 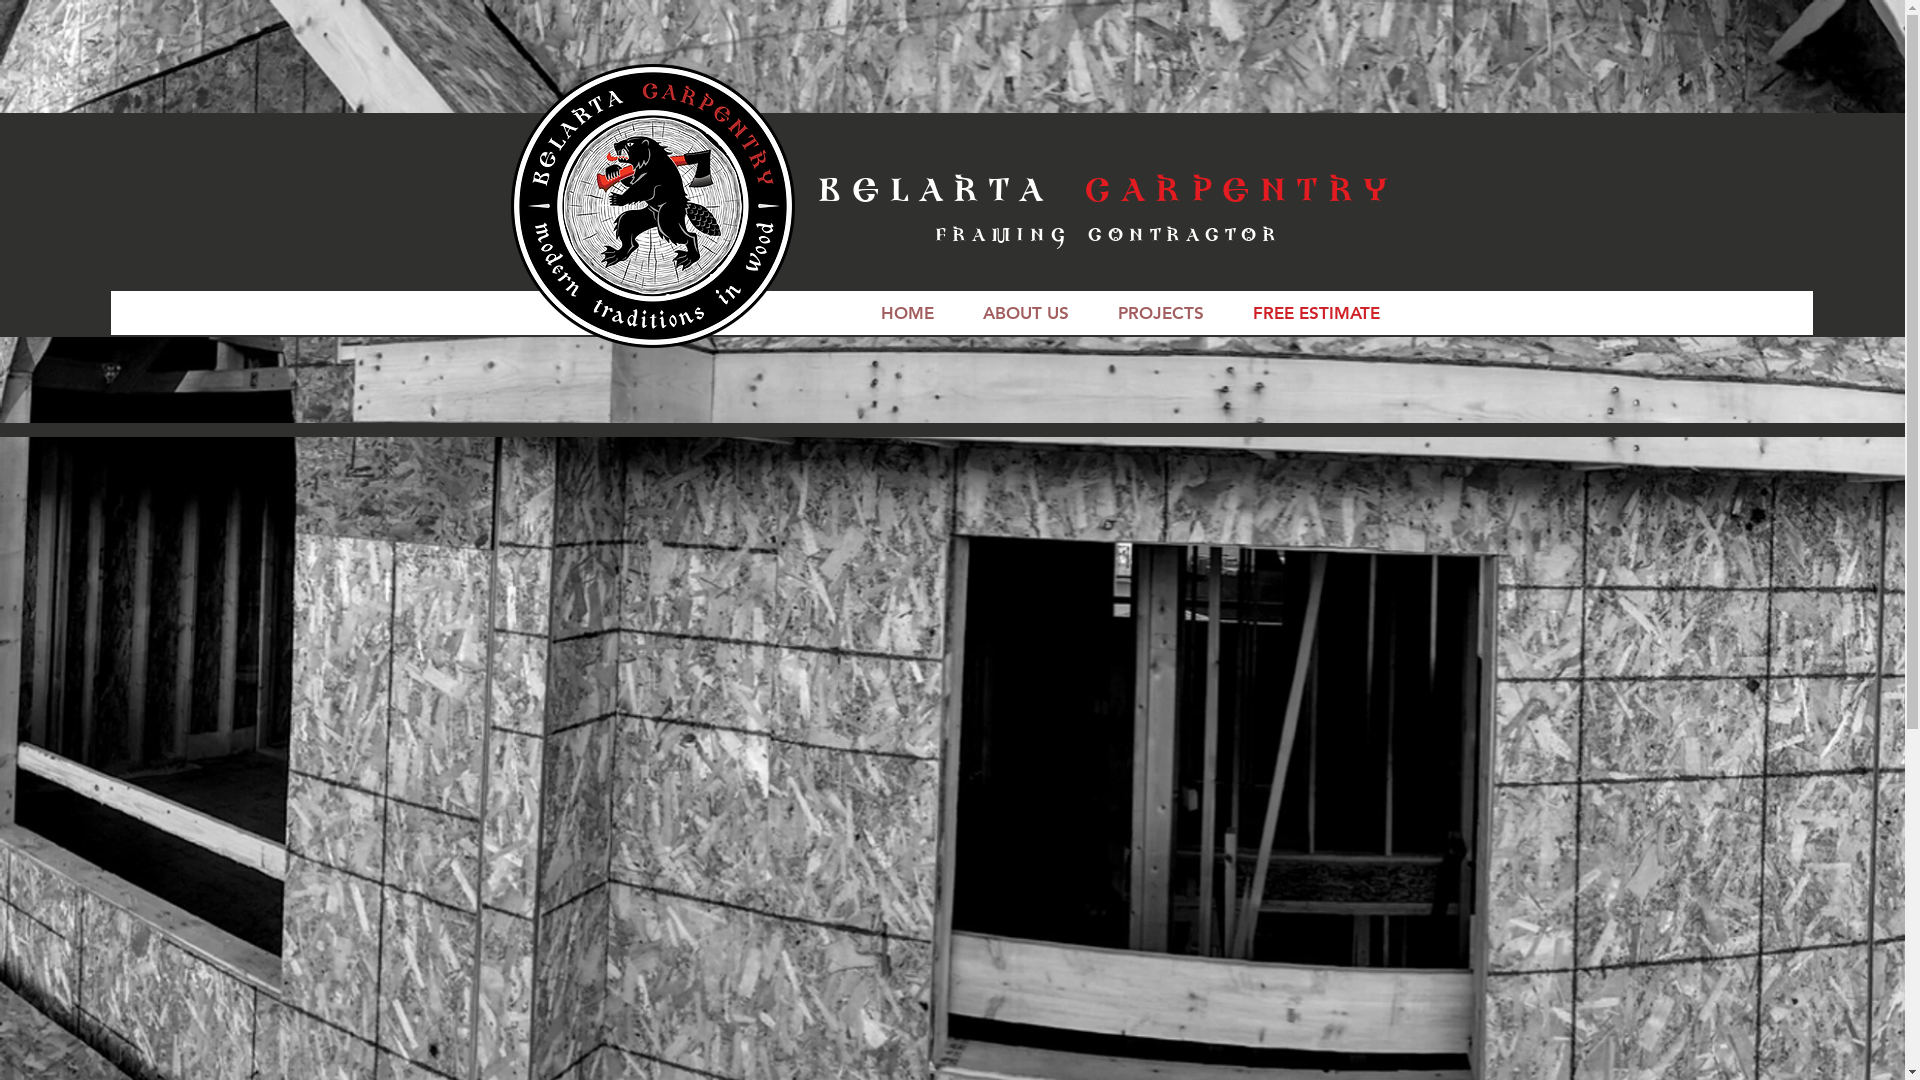 I want to click on ABOUT US, so click(x=1026, y=313).